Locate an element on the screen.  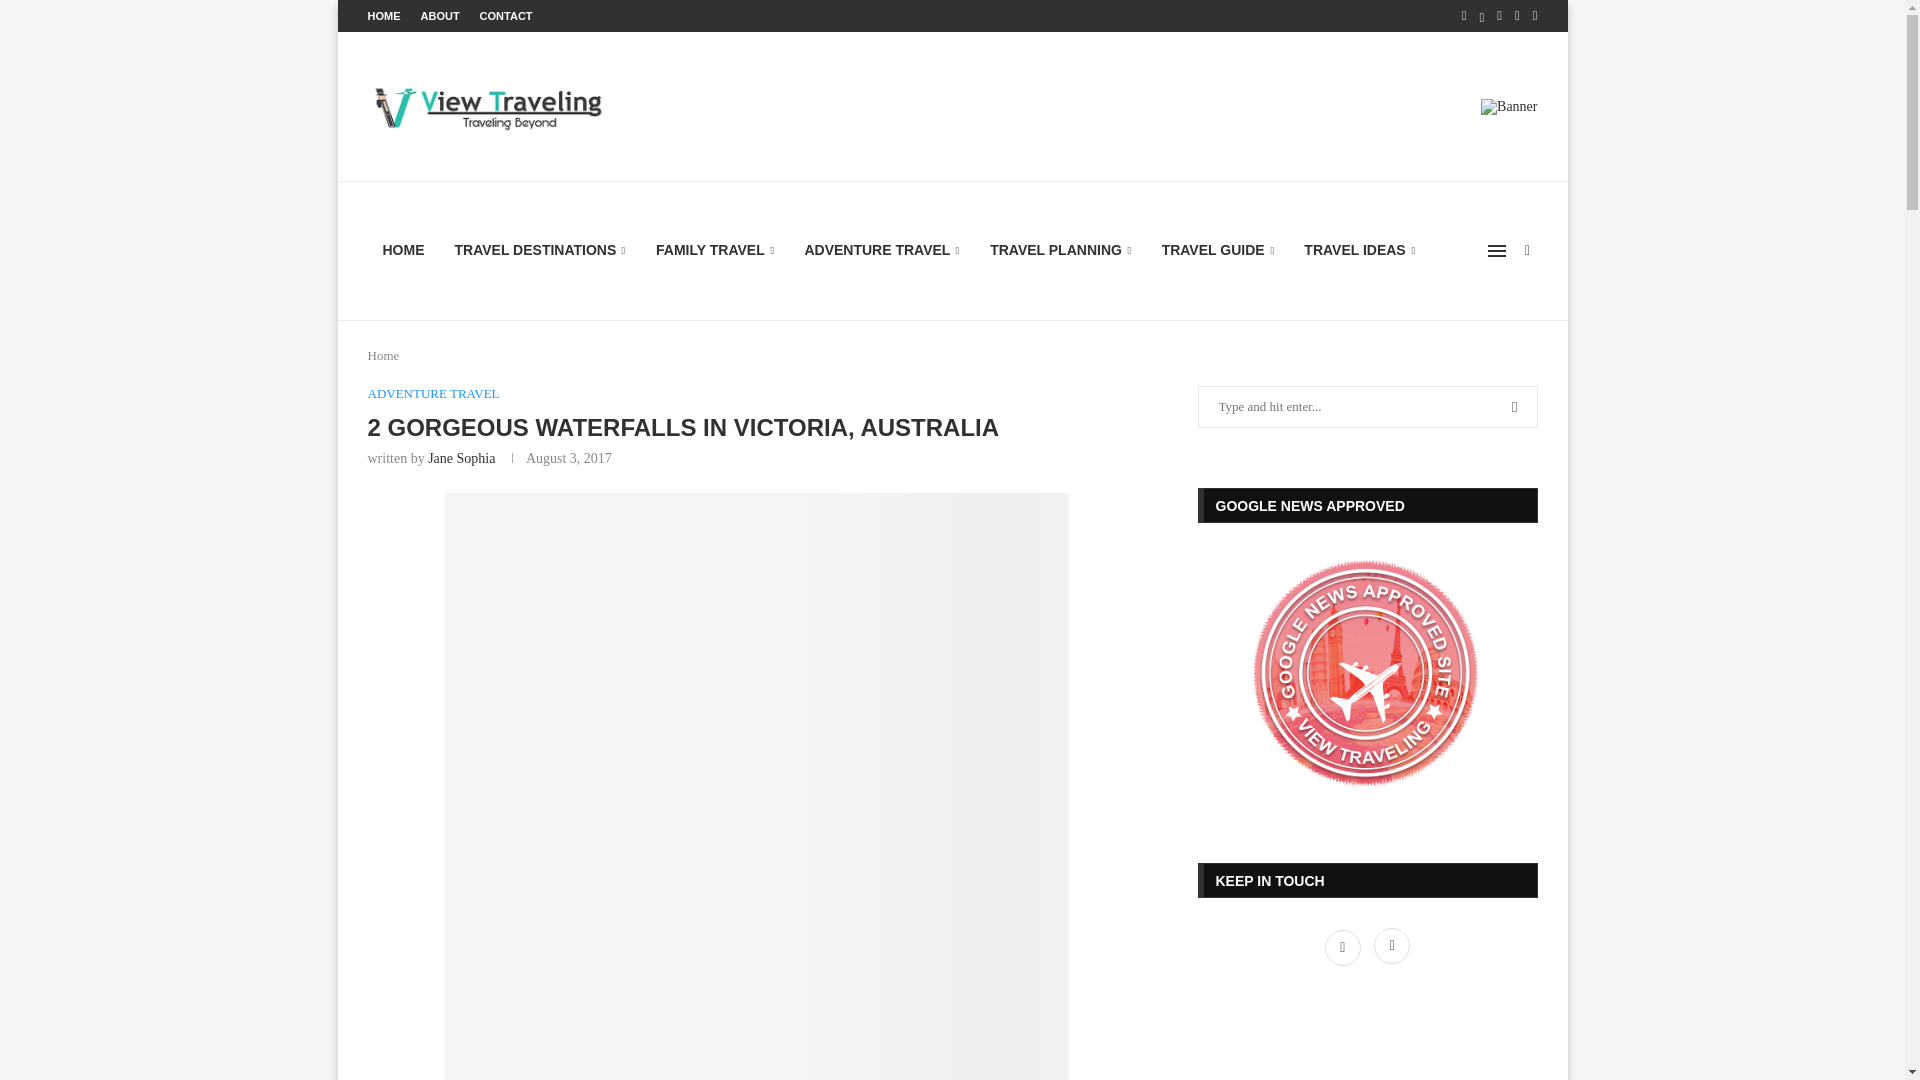
Jane Sophia is located at coordinates (462, 458).